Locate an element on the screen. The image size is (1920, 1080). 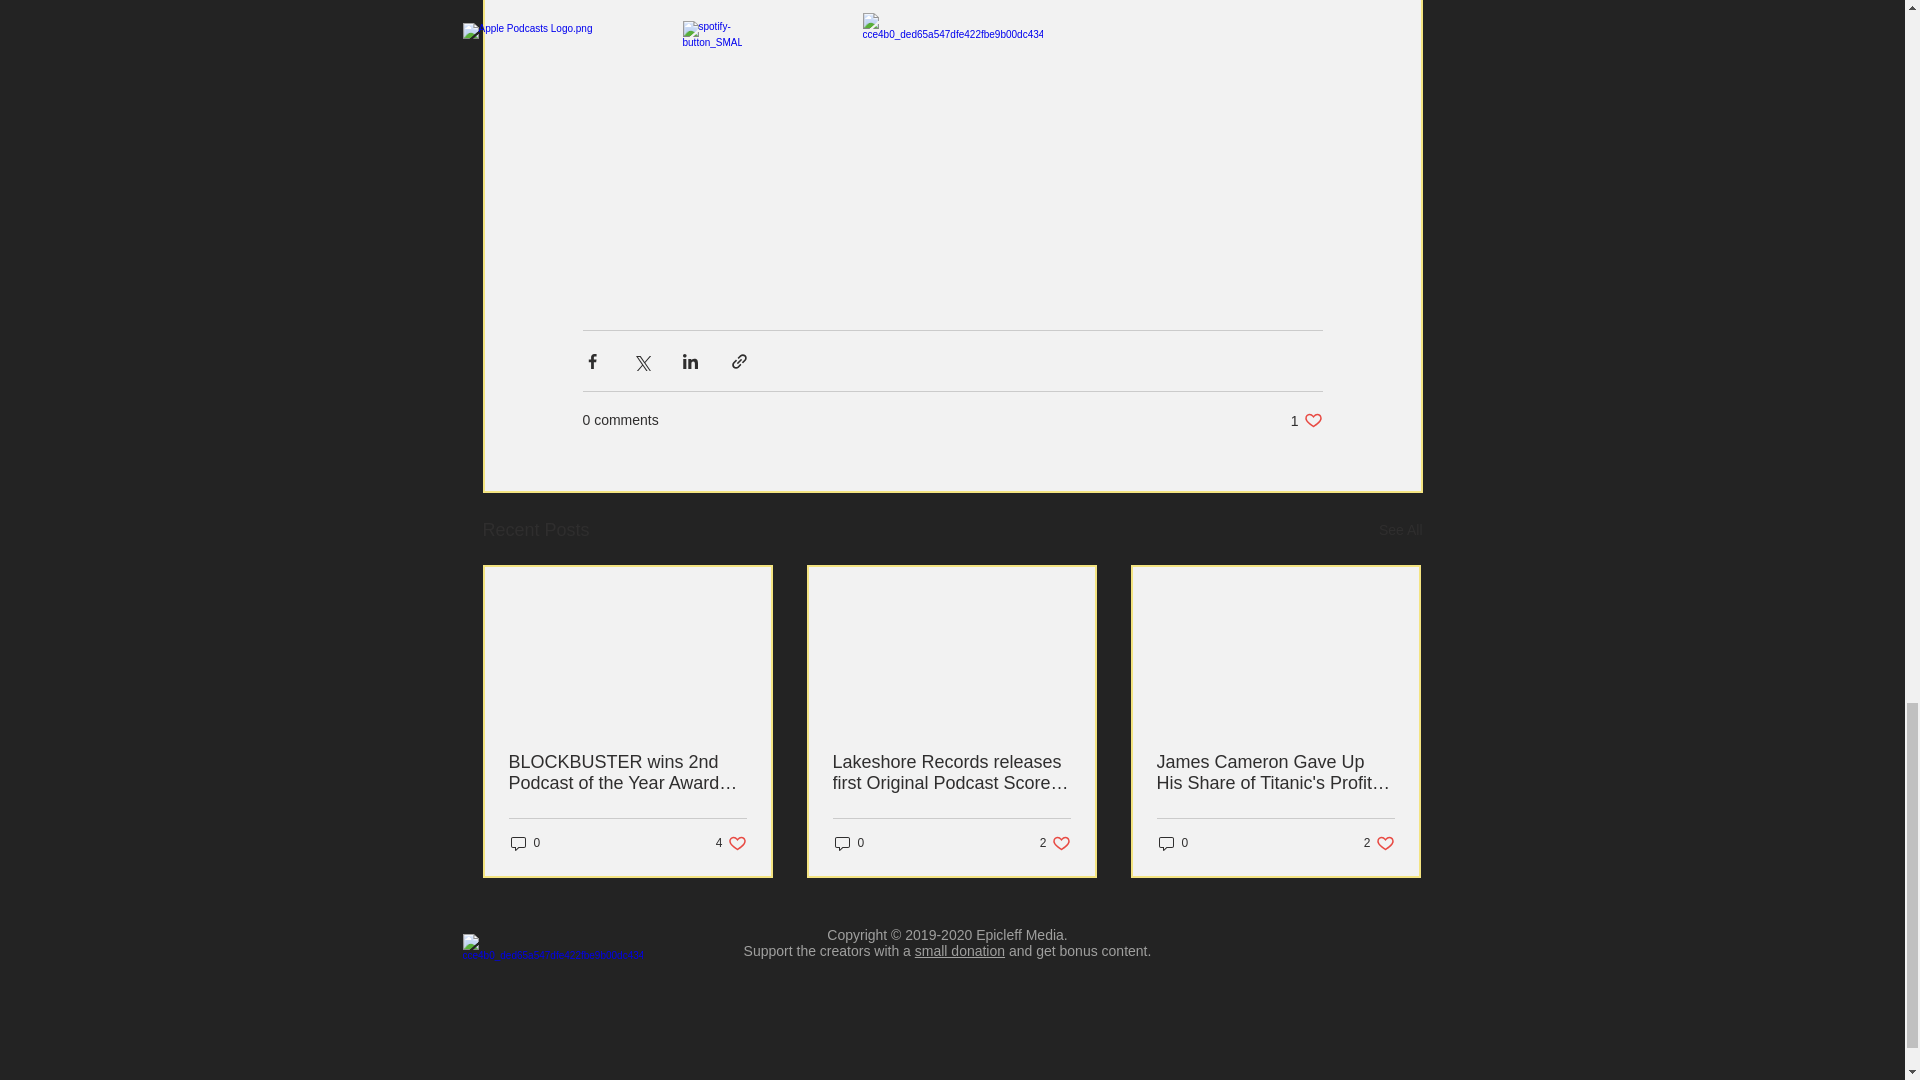
small donation is located at coordinates (1100, 988).